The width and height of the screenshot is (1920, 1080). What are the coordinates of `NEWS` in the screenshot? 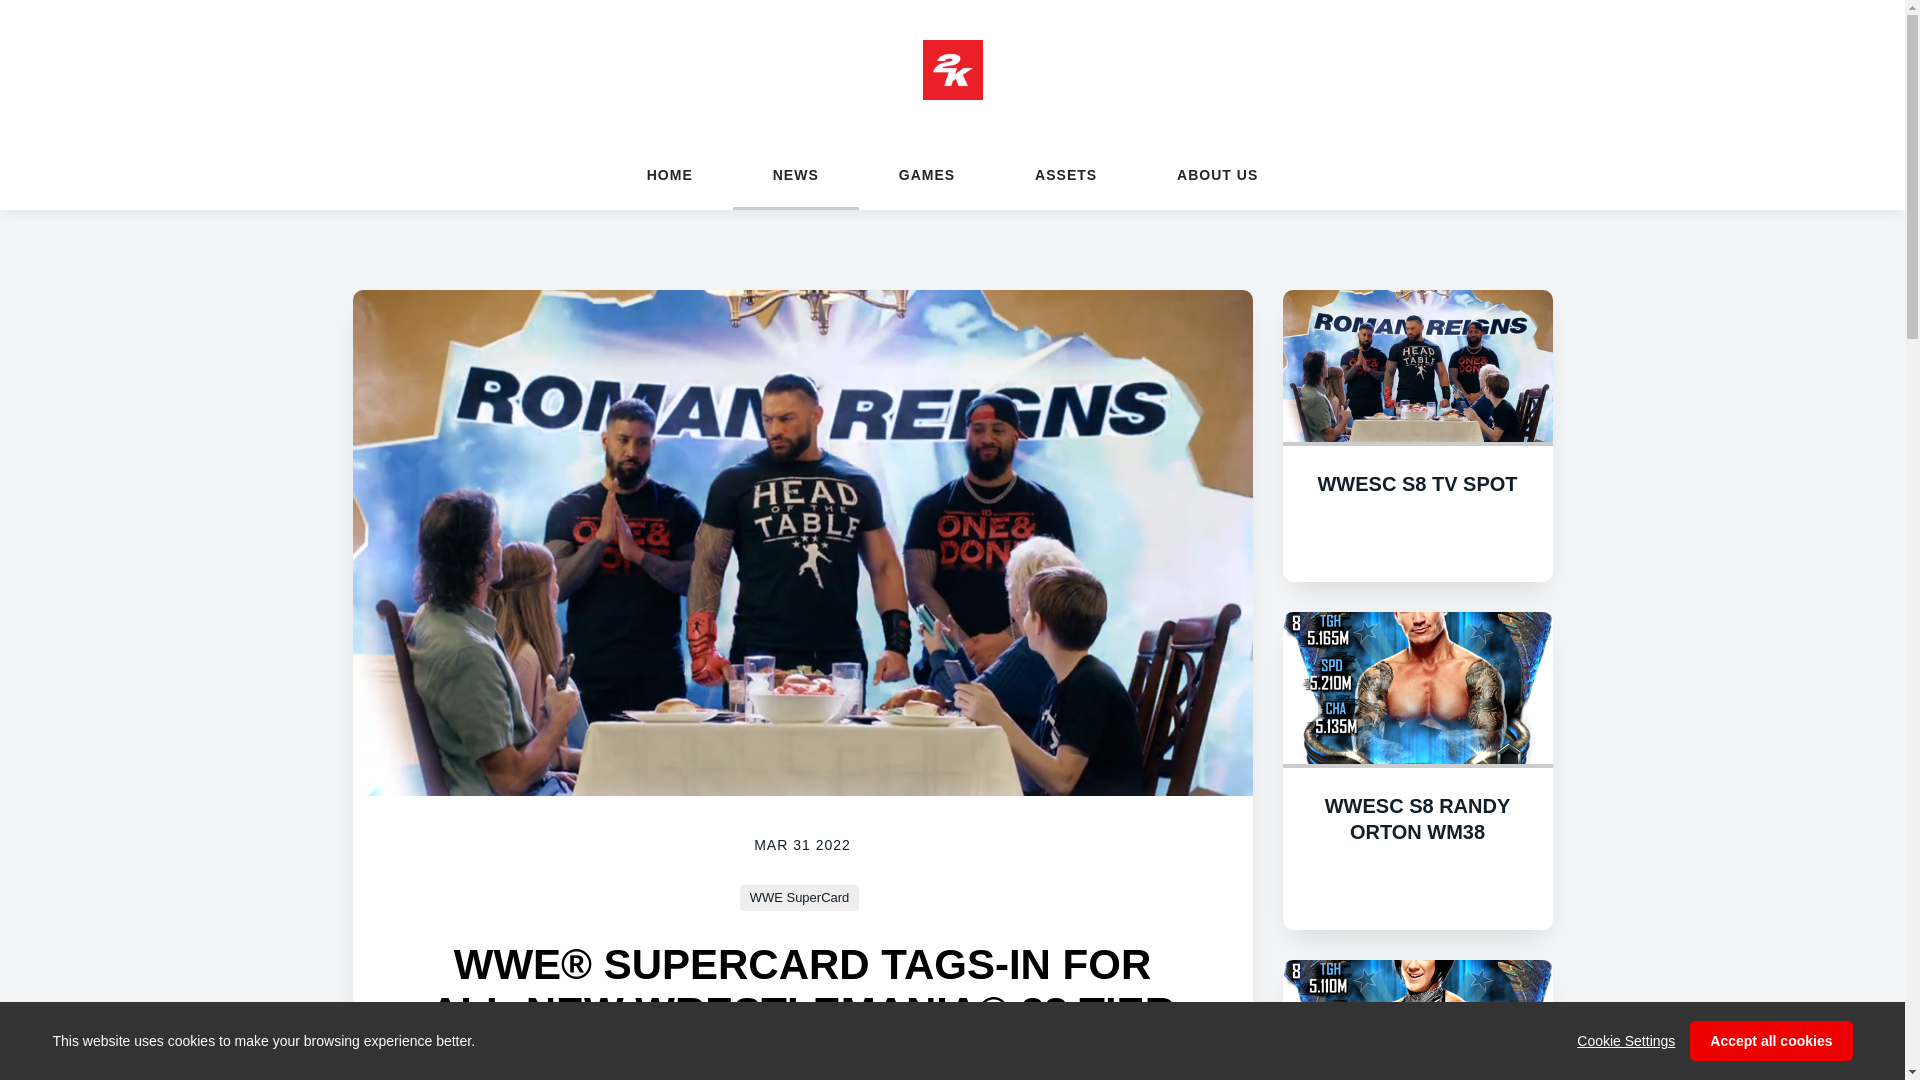 It's located at (796, 174).